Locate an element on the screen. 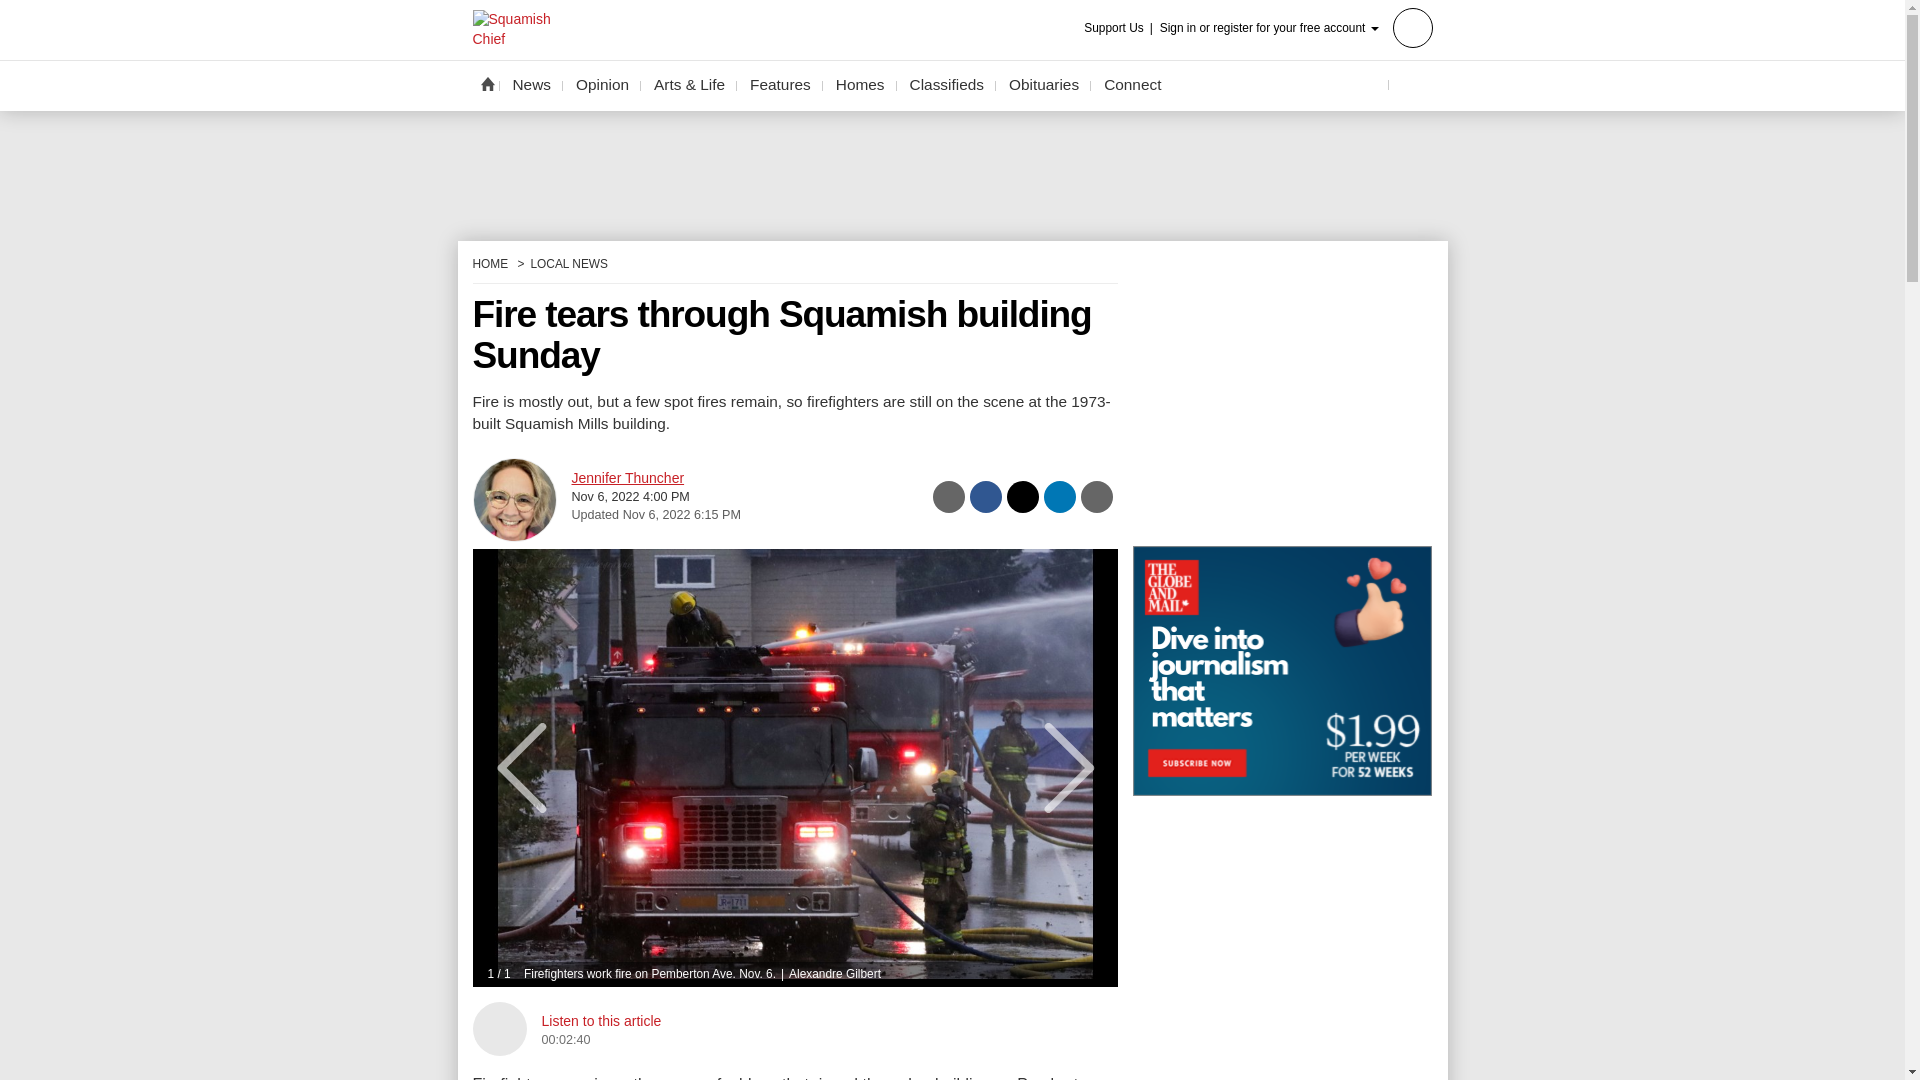 This screenshot has height=1080, width=1920. News is located at coordinates (532, 85).